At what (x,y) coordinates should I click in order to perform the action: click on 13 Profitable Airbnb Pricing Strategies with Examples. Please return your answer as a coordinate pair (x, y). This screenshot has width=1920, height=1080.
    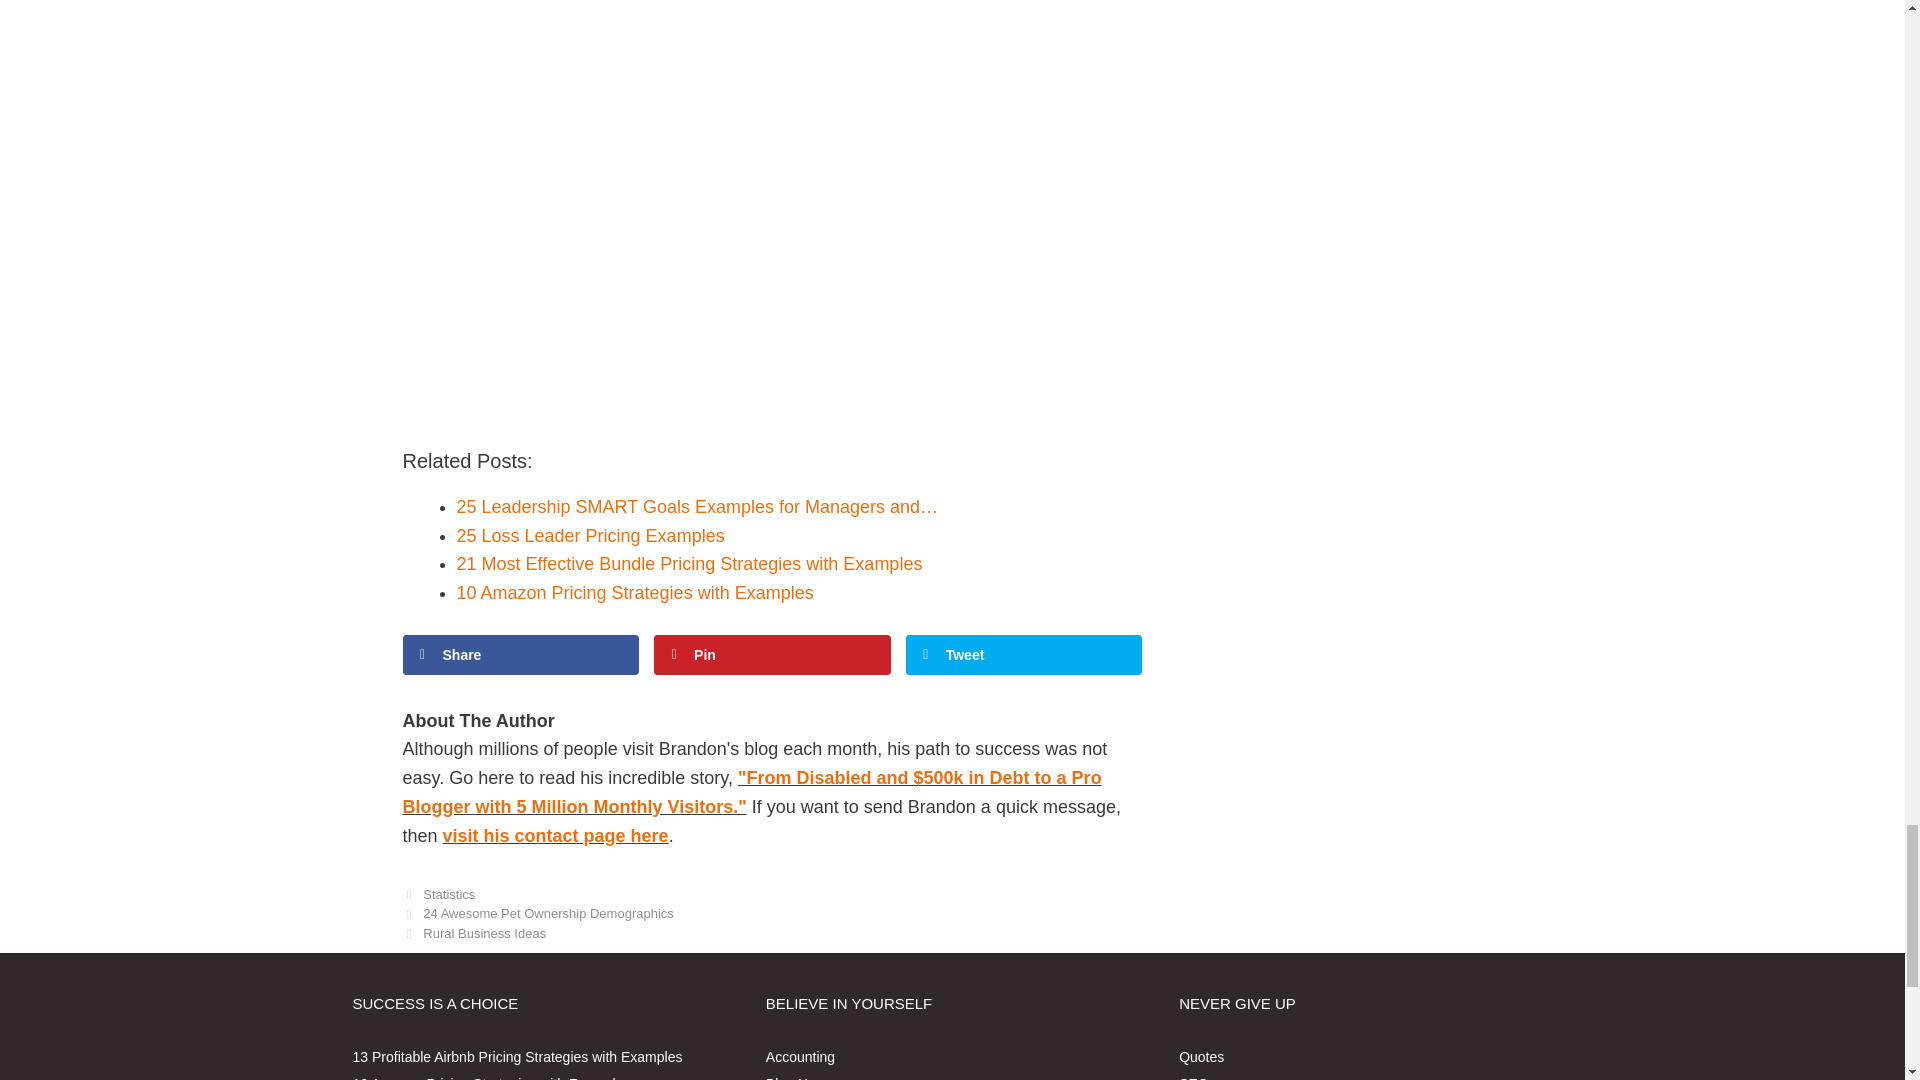
    Looking at the image, I should click on (516, 1055).